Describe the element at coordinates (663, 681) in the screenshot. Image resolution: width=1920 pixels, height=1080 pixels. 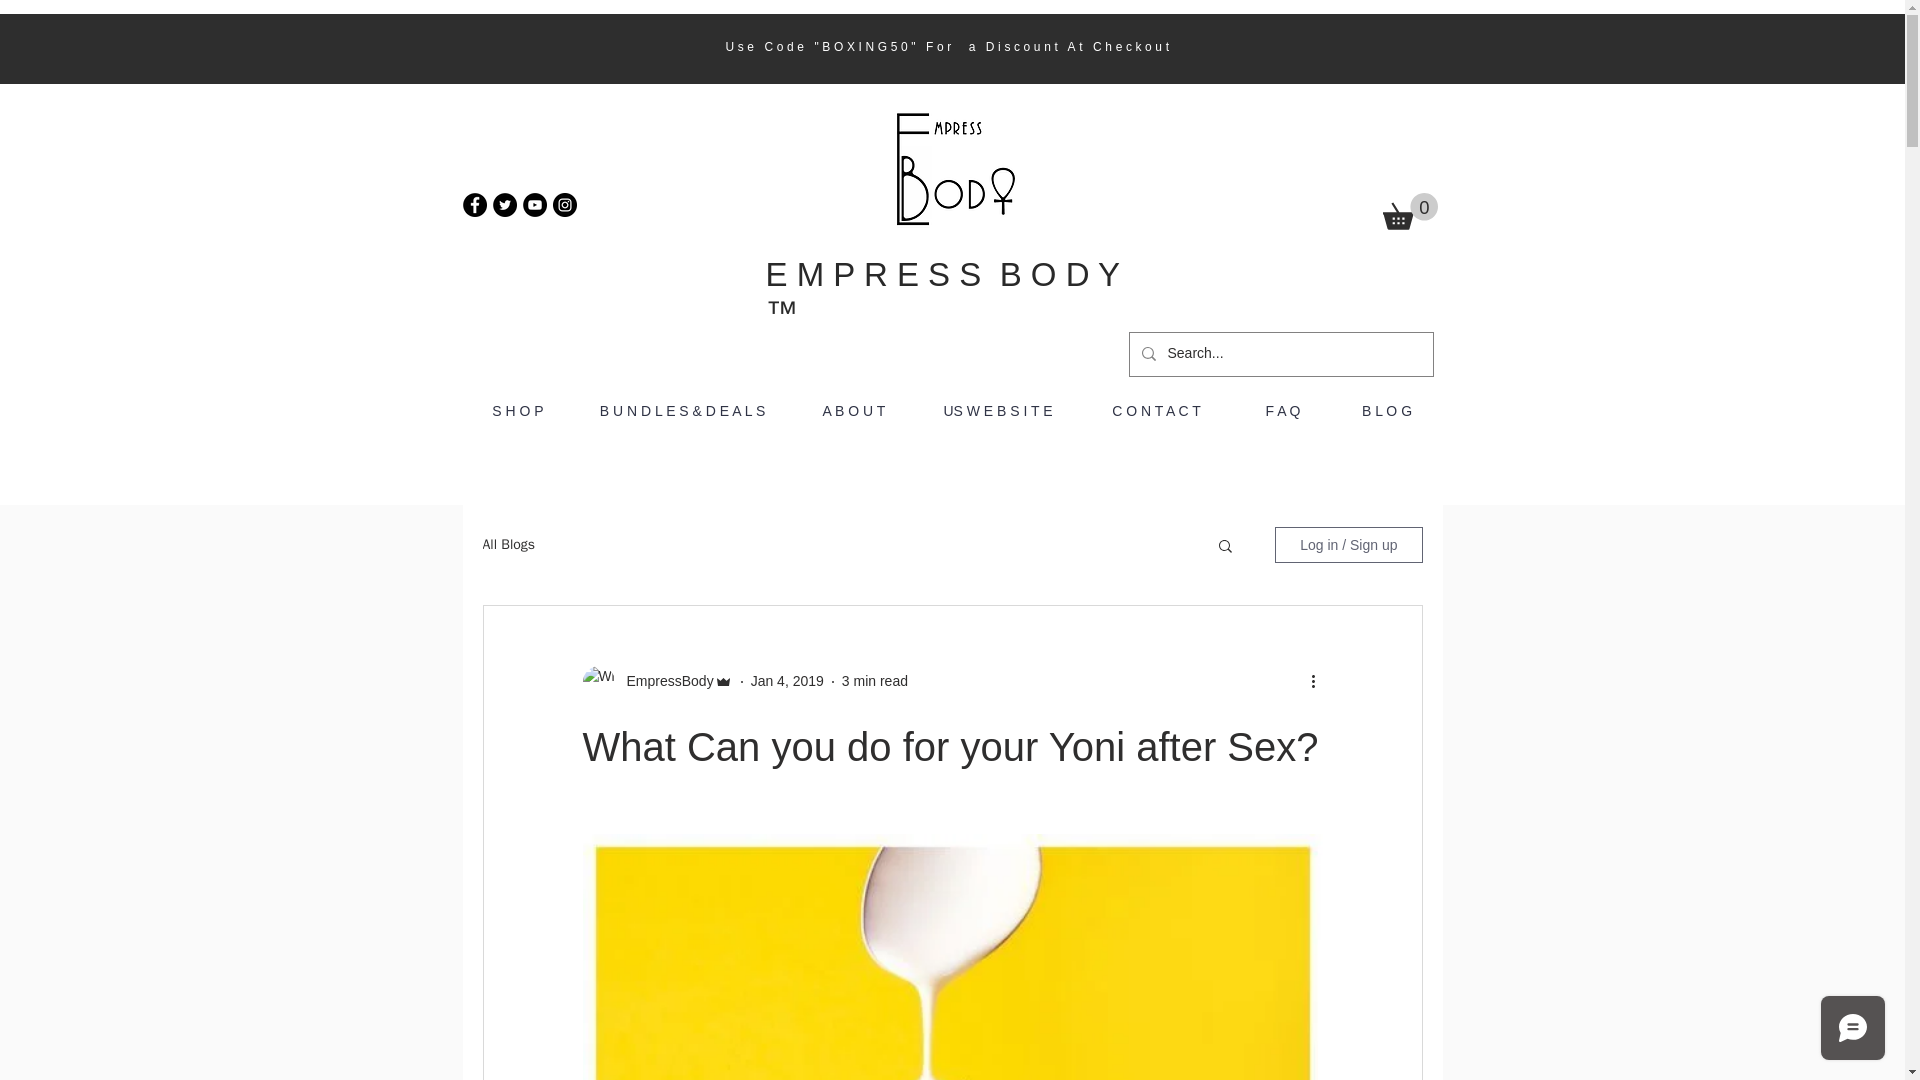
I see `EmpressBody ` at that location.